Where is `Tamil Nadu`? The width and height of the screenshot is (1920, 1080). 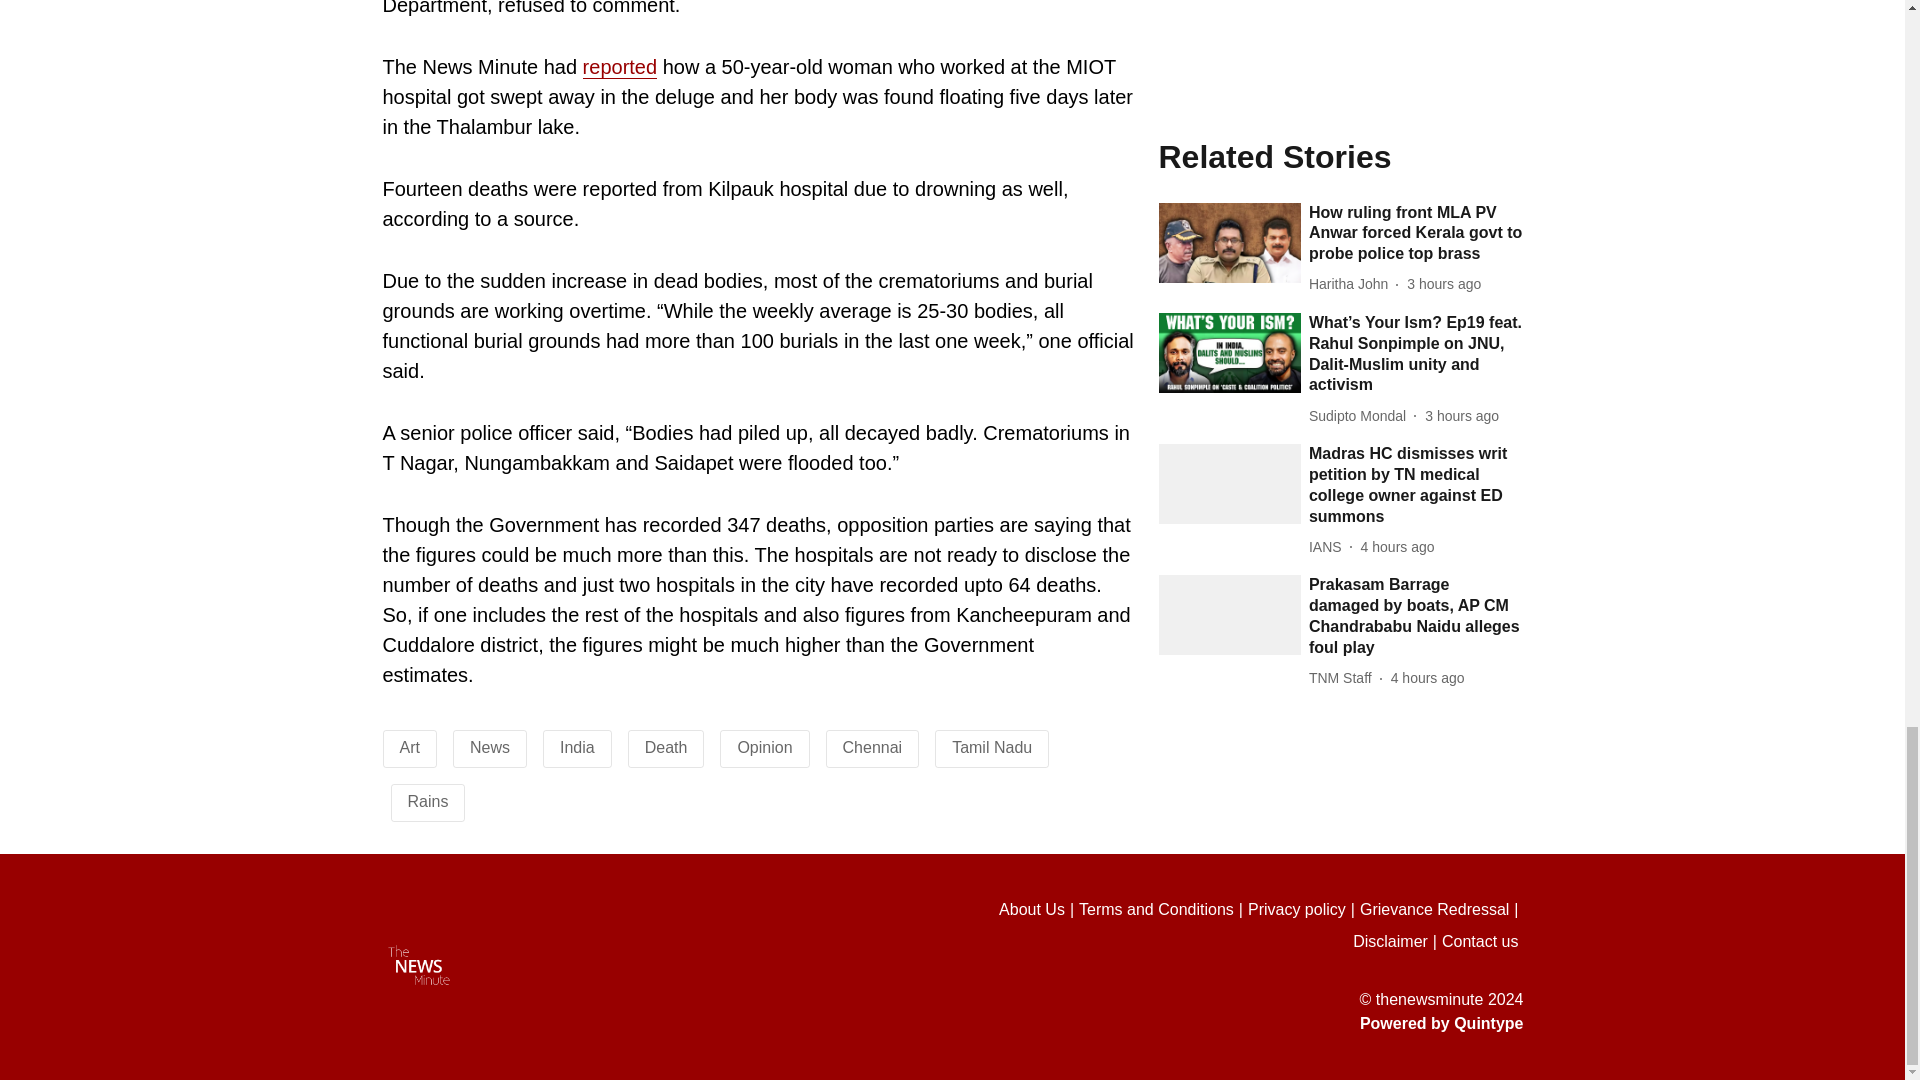 Tamil Nadu is located at coordinates (992, 747).